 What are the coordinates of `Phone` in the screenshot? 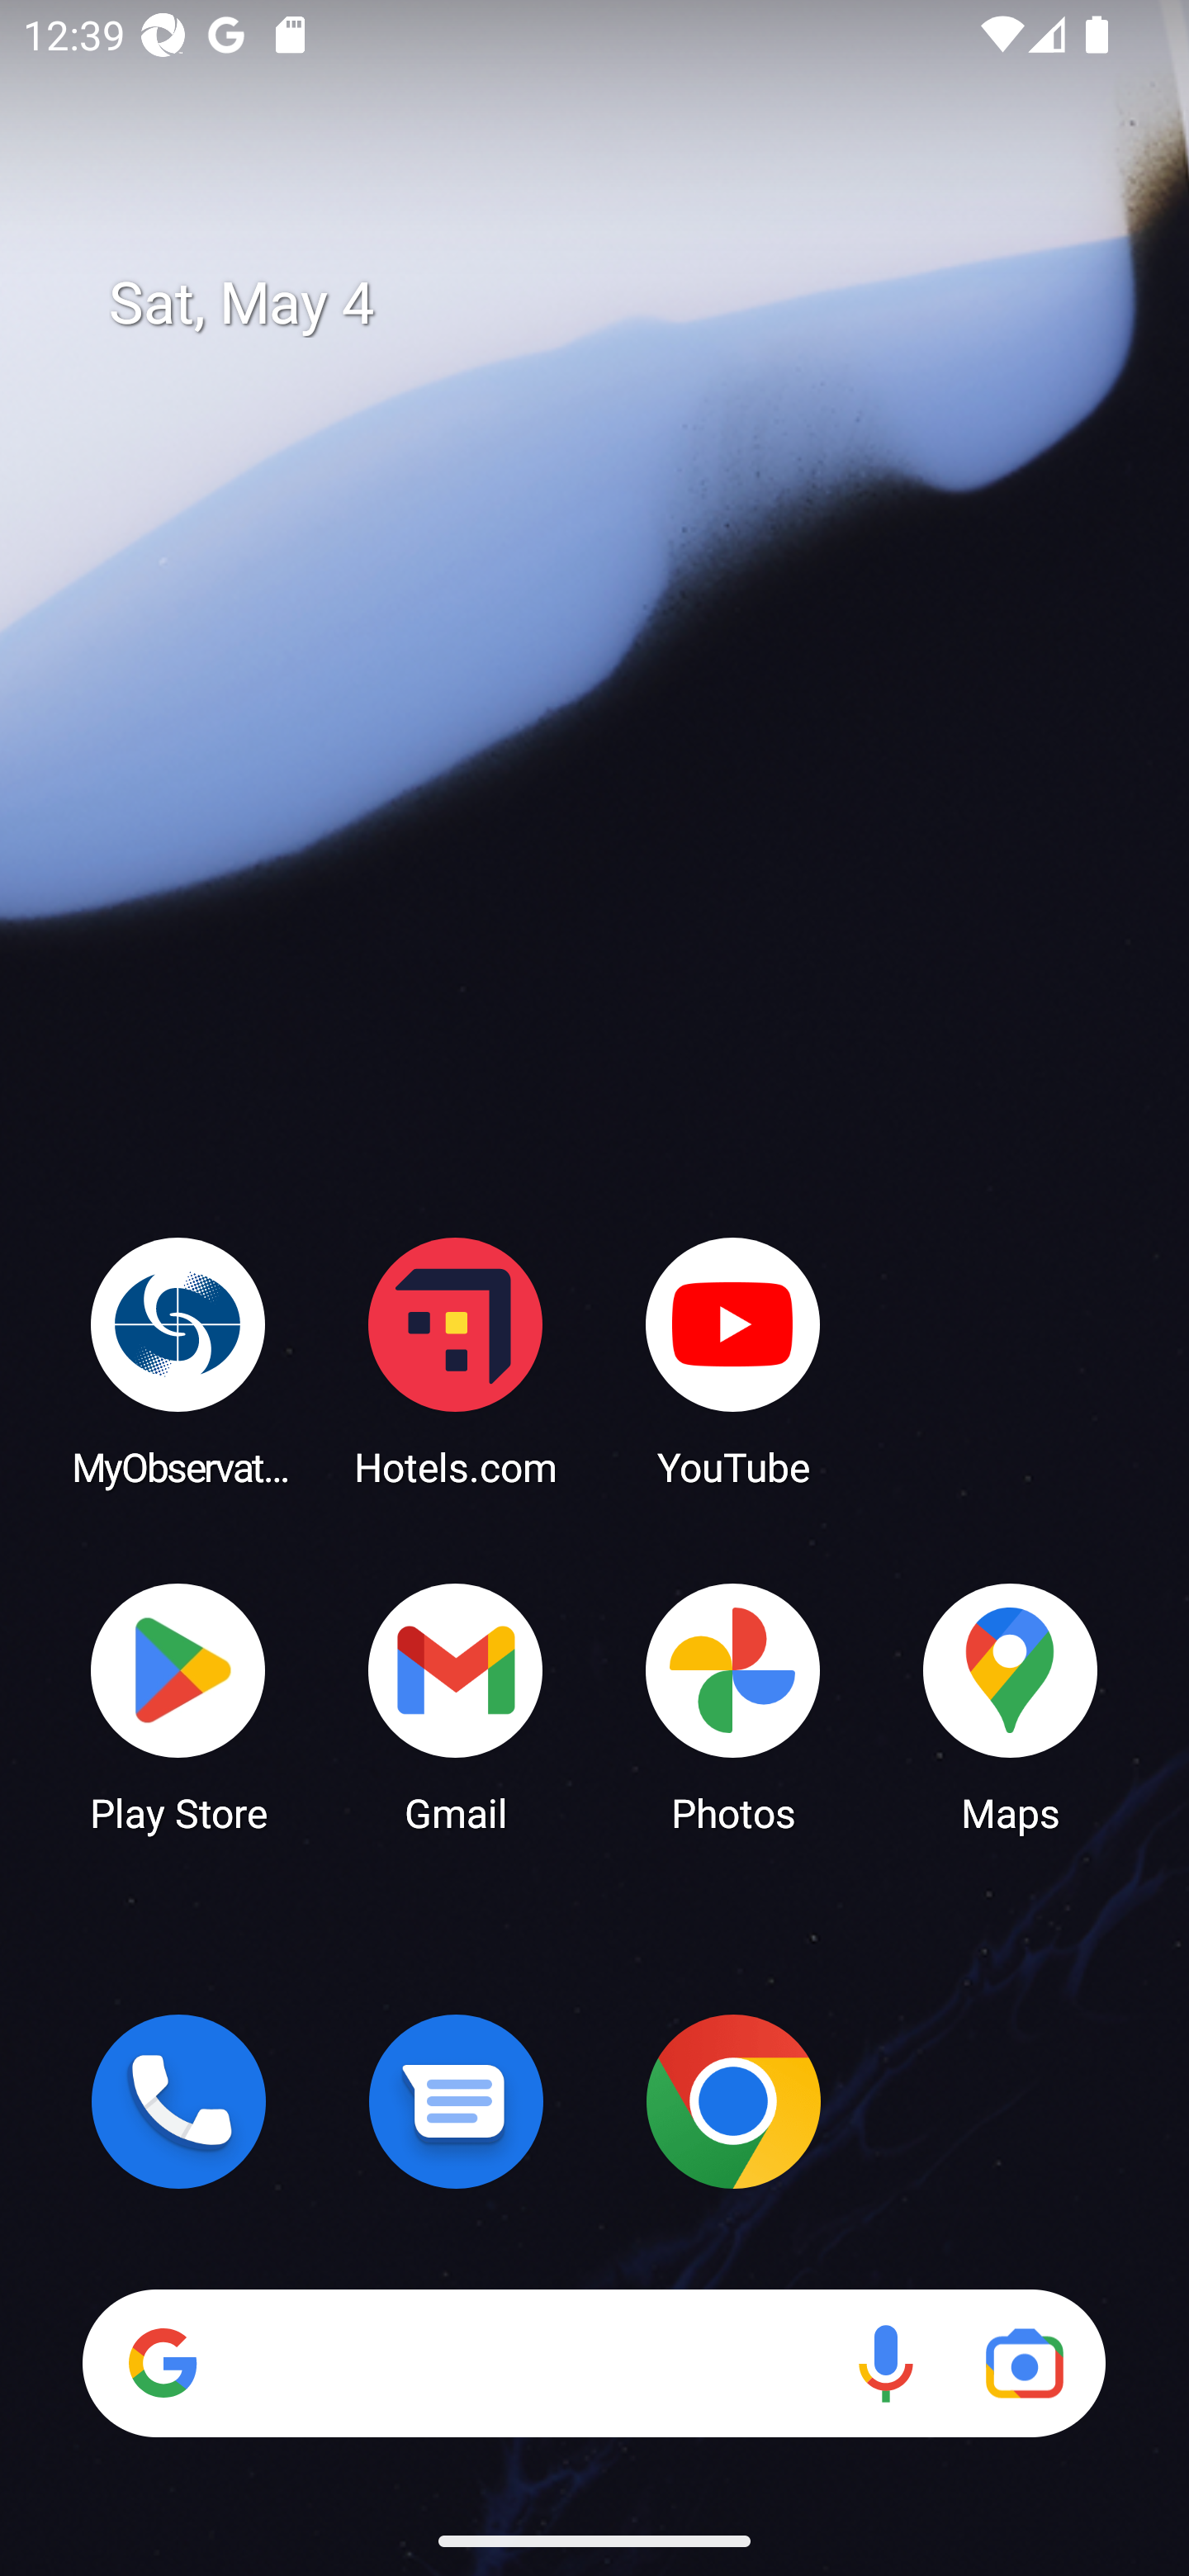 It's located at (178, 2101).